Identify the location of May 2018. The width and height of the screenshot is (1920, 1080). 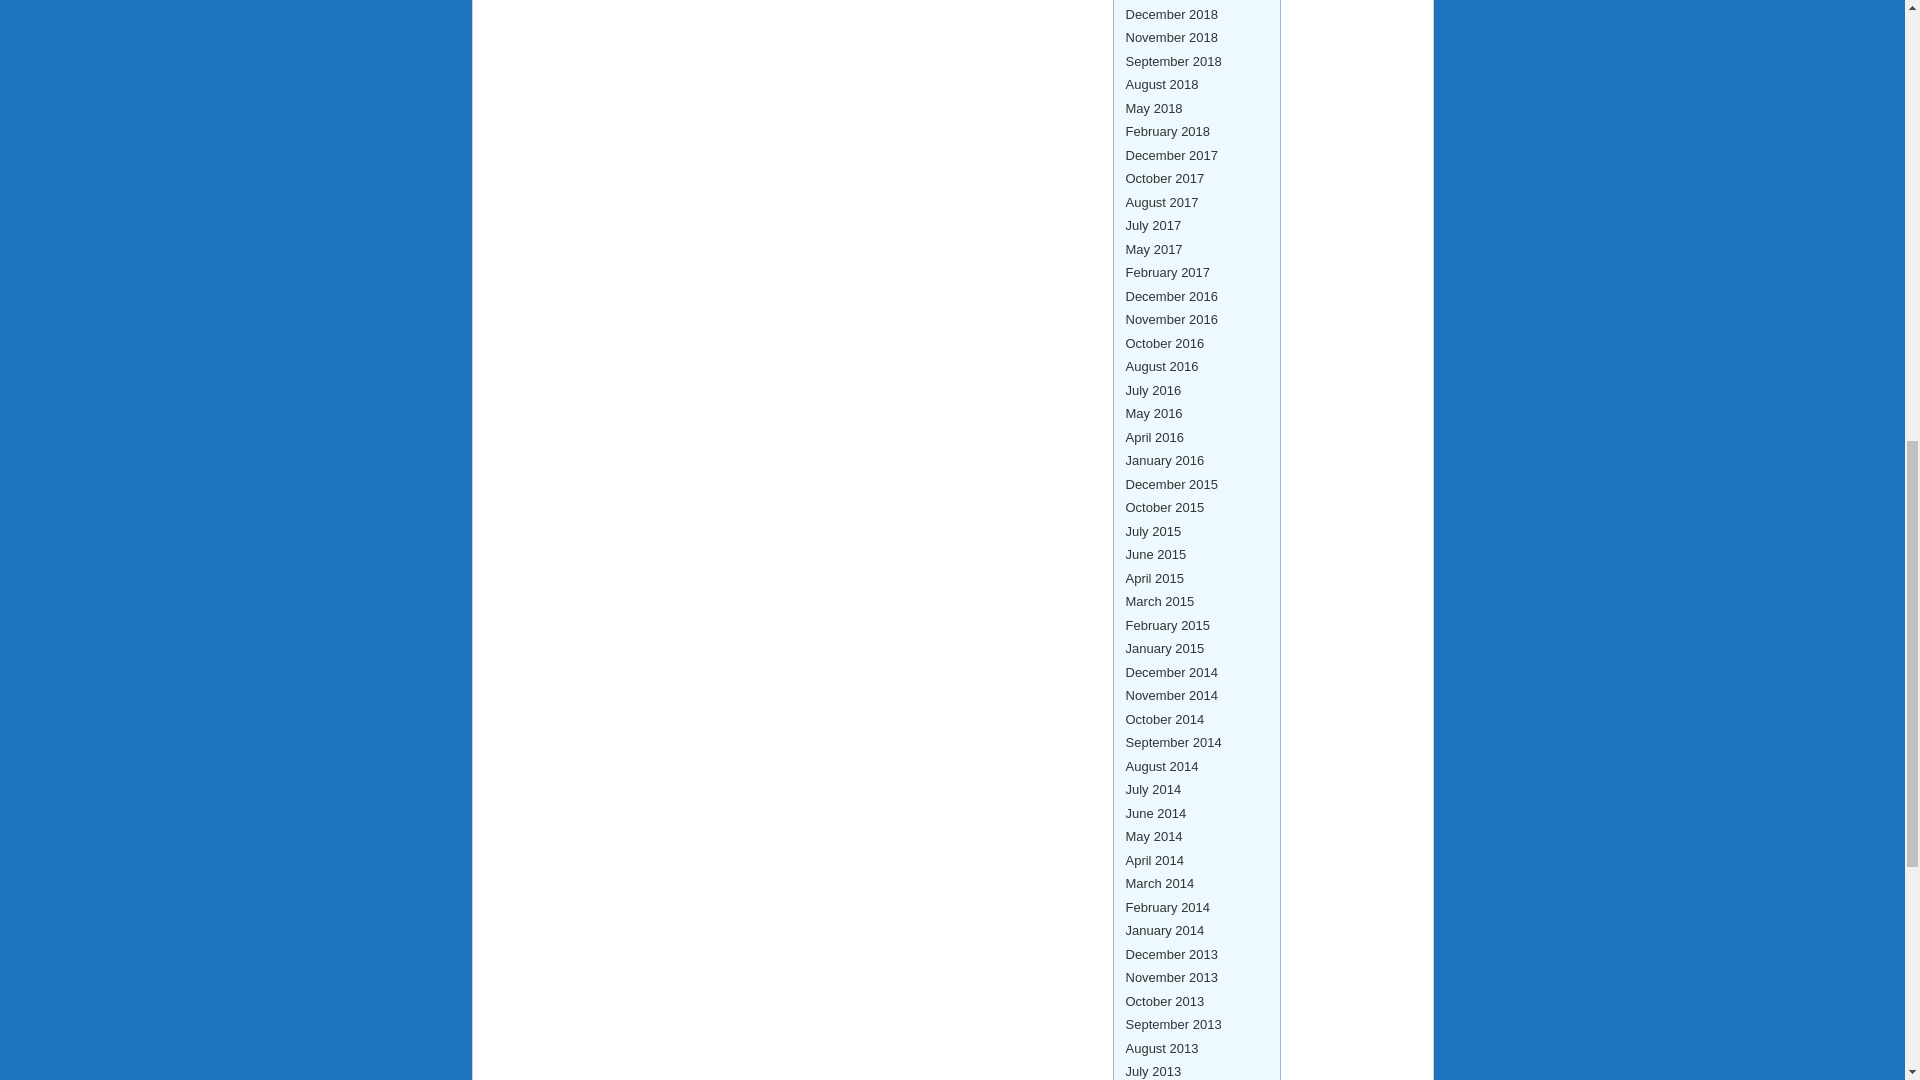
(1154, 108).